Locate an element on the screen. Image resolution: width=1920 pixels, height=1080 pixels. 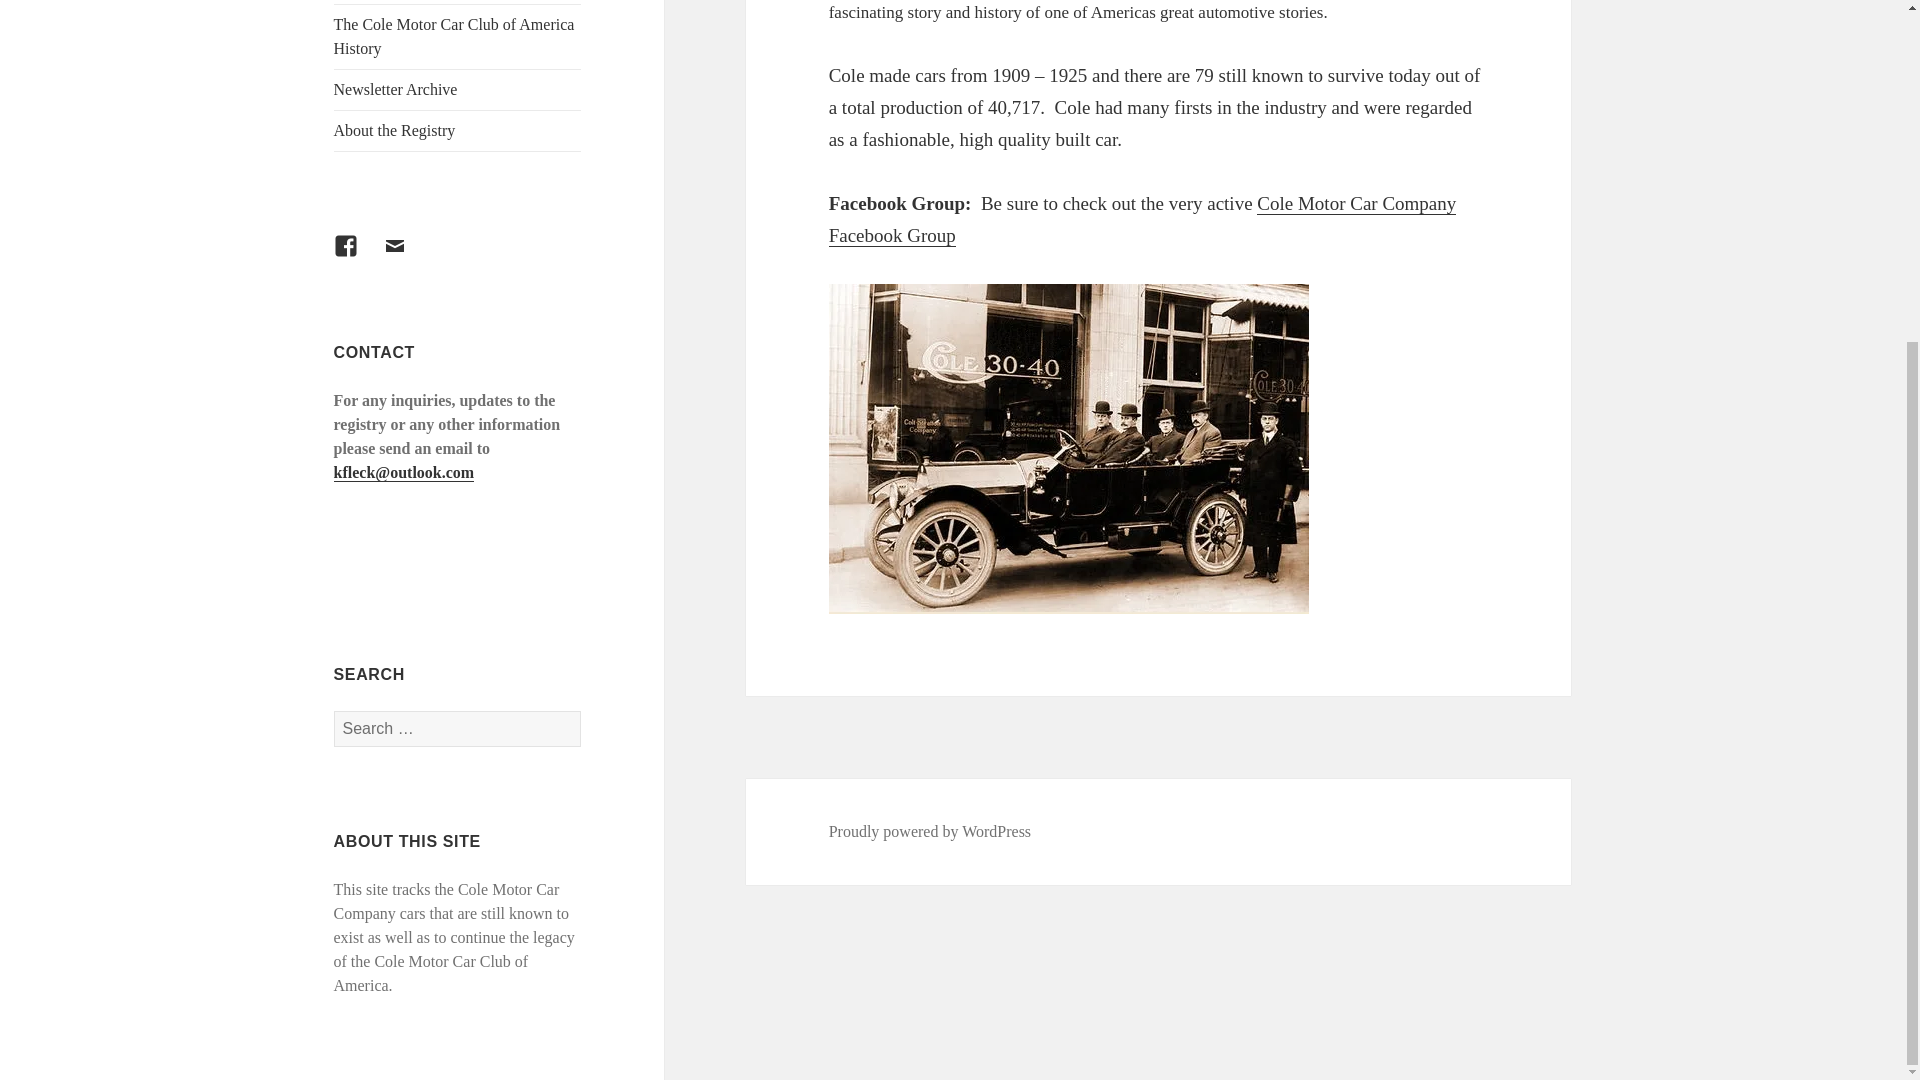
Email is located at coordinates (406, 258).